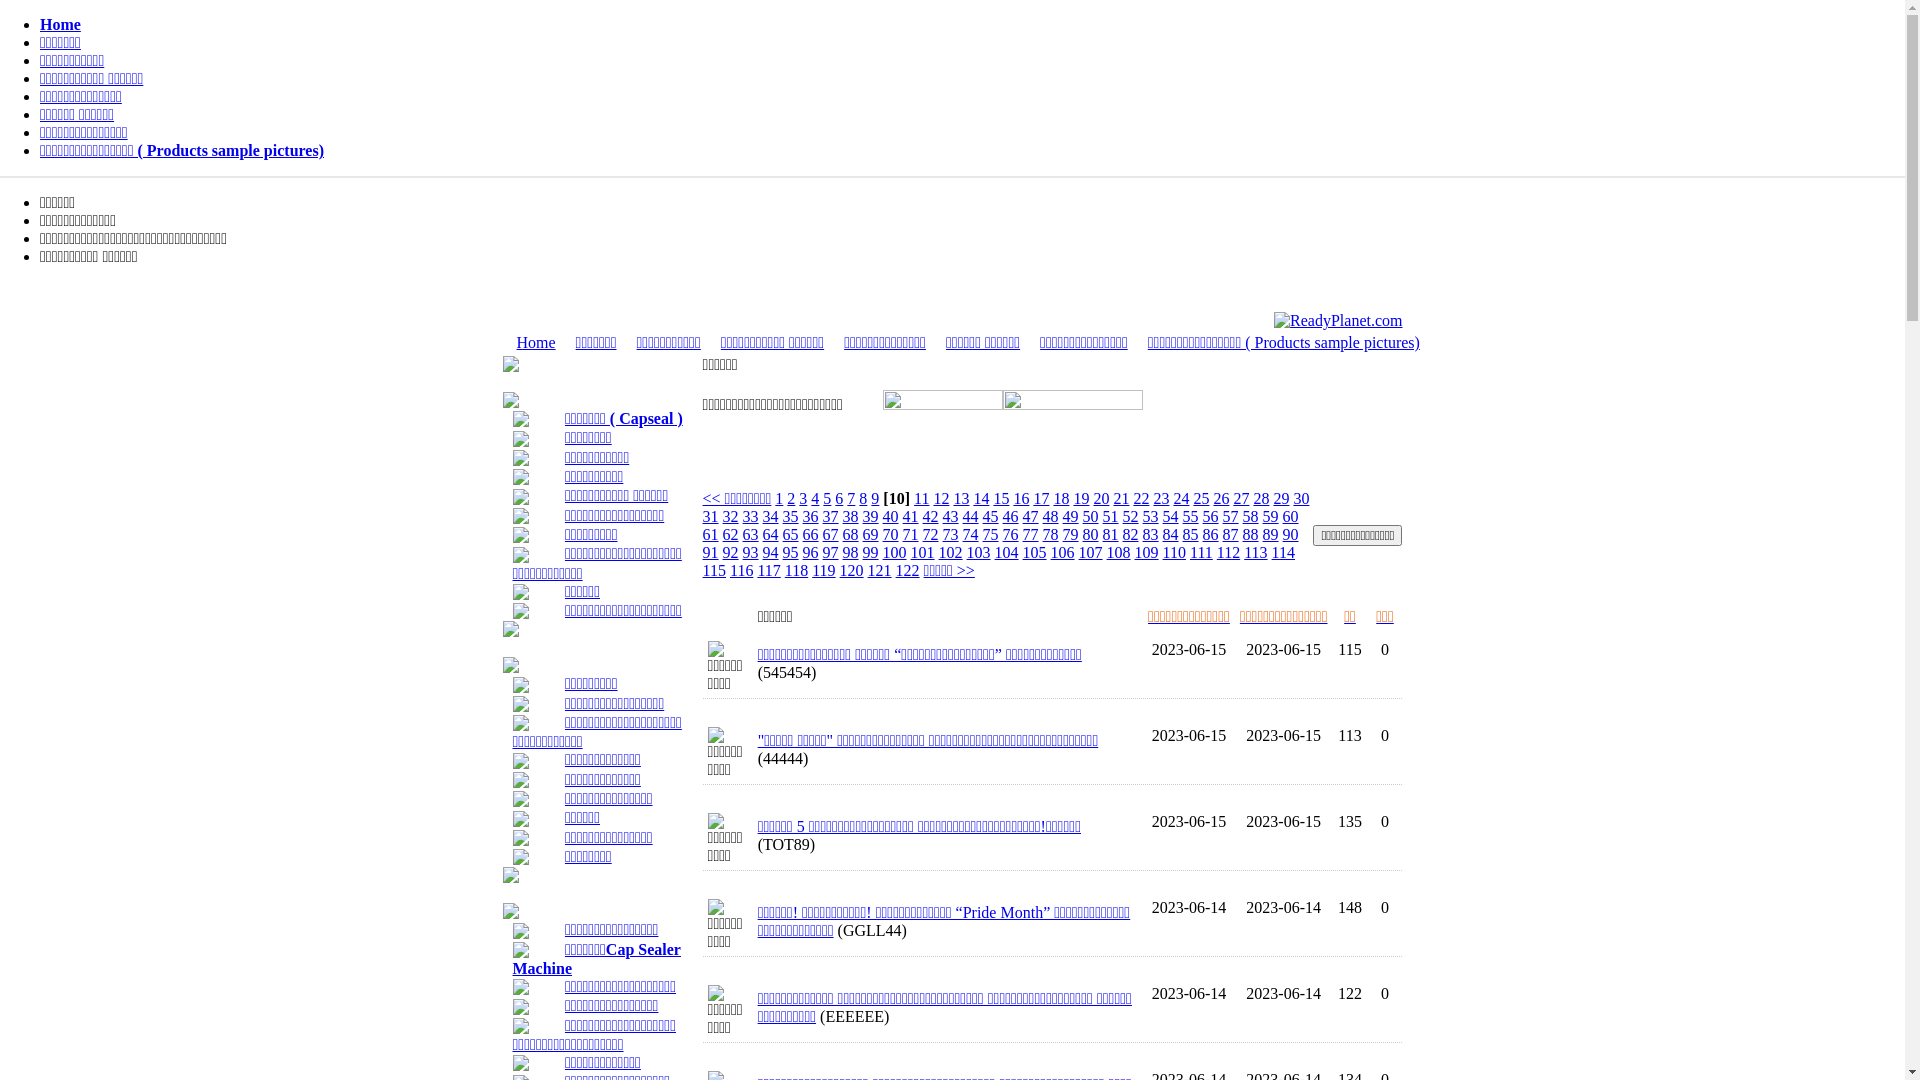 This screenshot has height=1080, width=1920. What do you see at coordinates (1147, 552) in the screenshot?
I see `109` at bounding box center [1147, 552].